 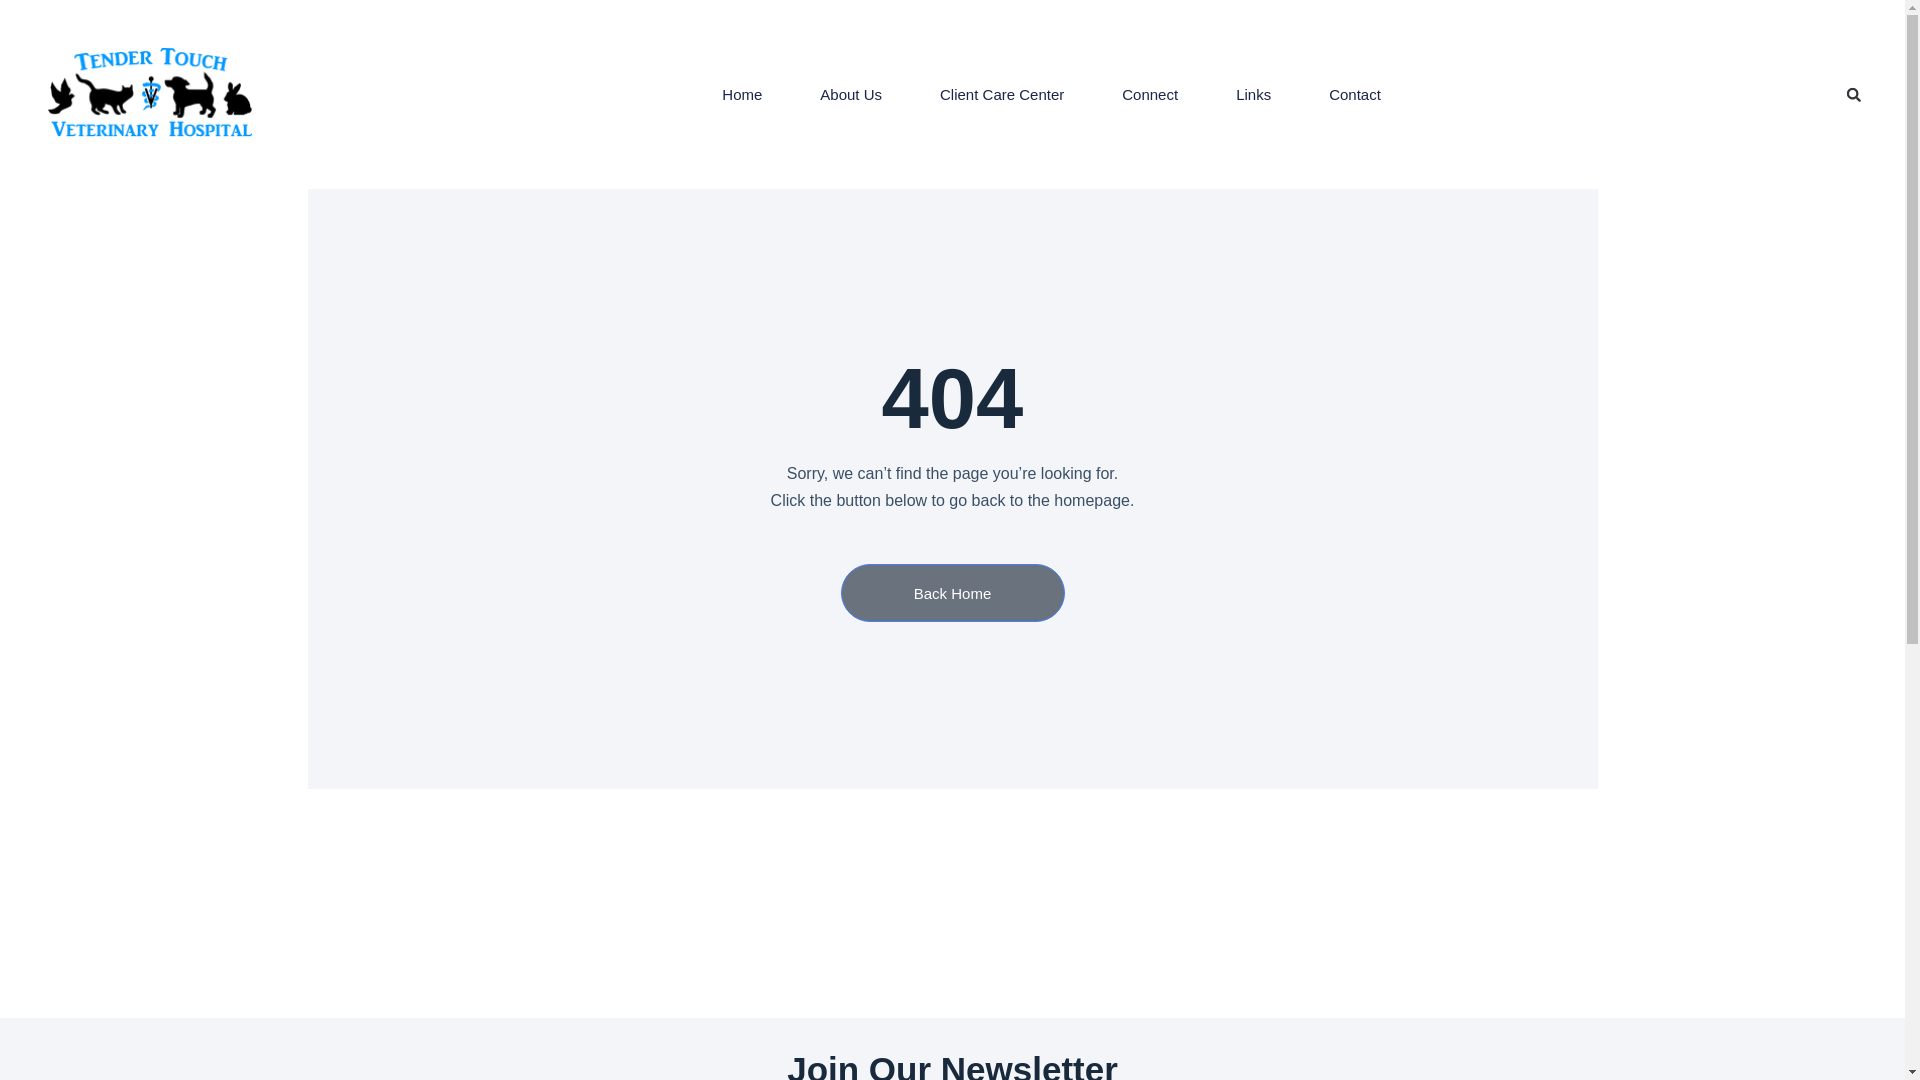 What do you see at coordinates (1253, 94) in the screenshot?
I see `Links` at bounding box center [1253, 94].